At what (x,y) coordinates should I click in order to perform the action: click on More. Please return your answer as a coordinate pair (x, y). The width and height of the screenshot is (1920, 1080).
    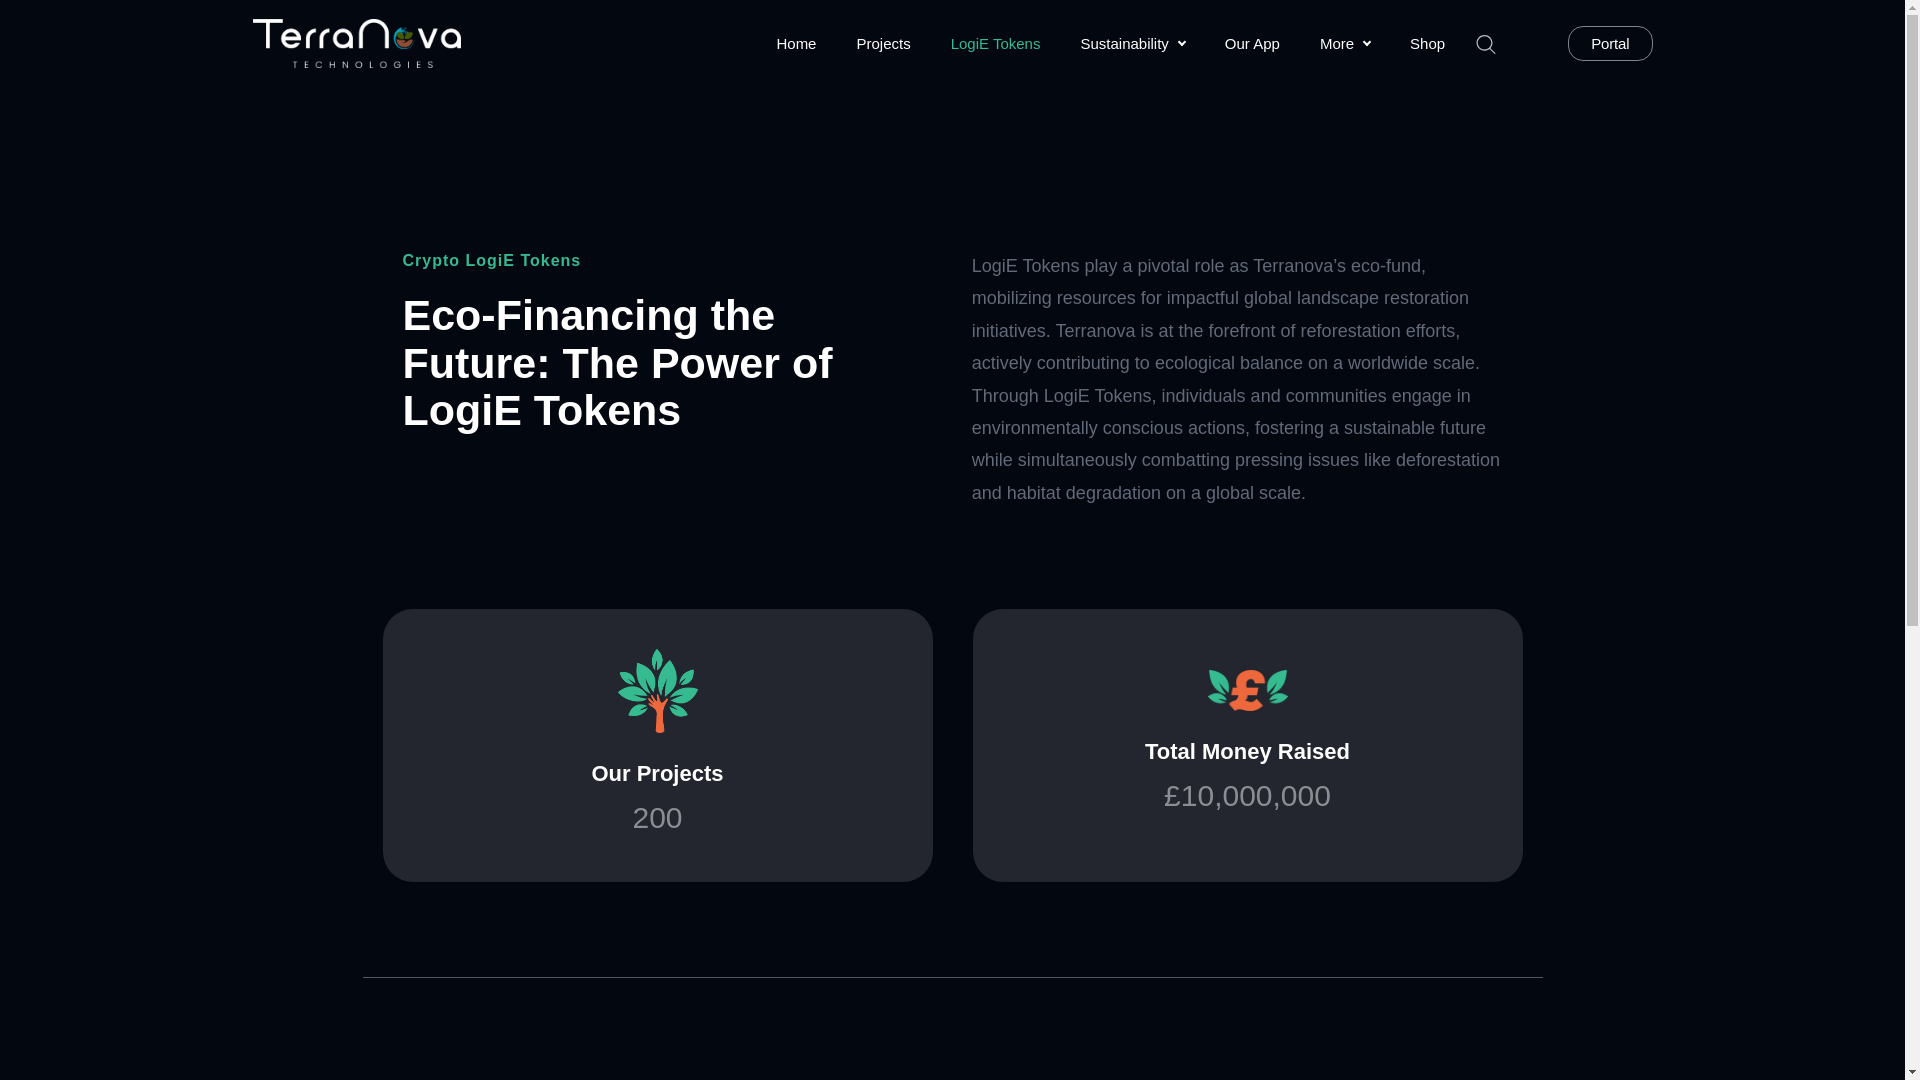
    Looking at the image, I should click on (21, 22).